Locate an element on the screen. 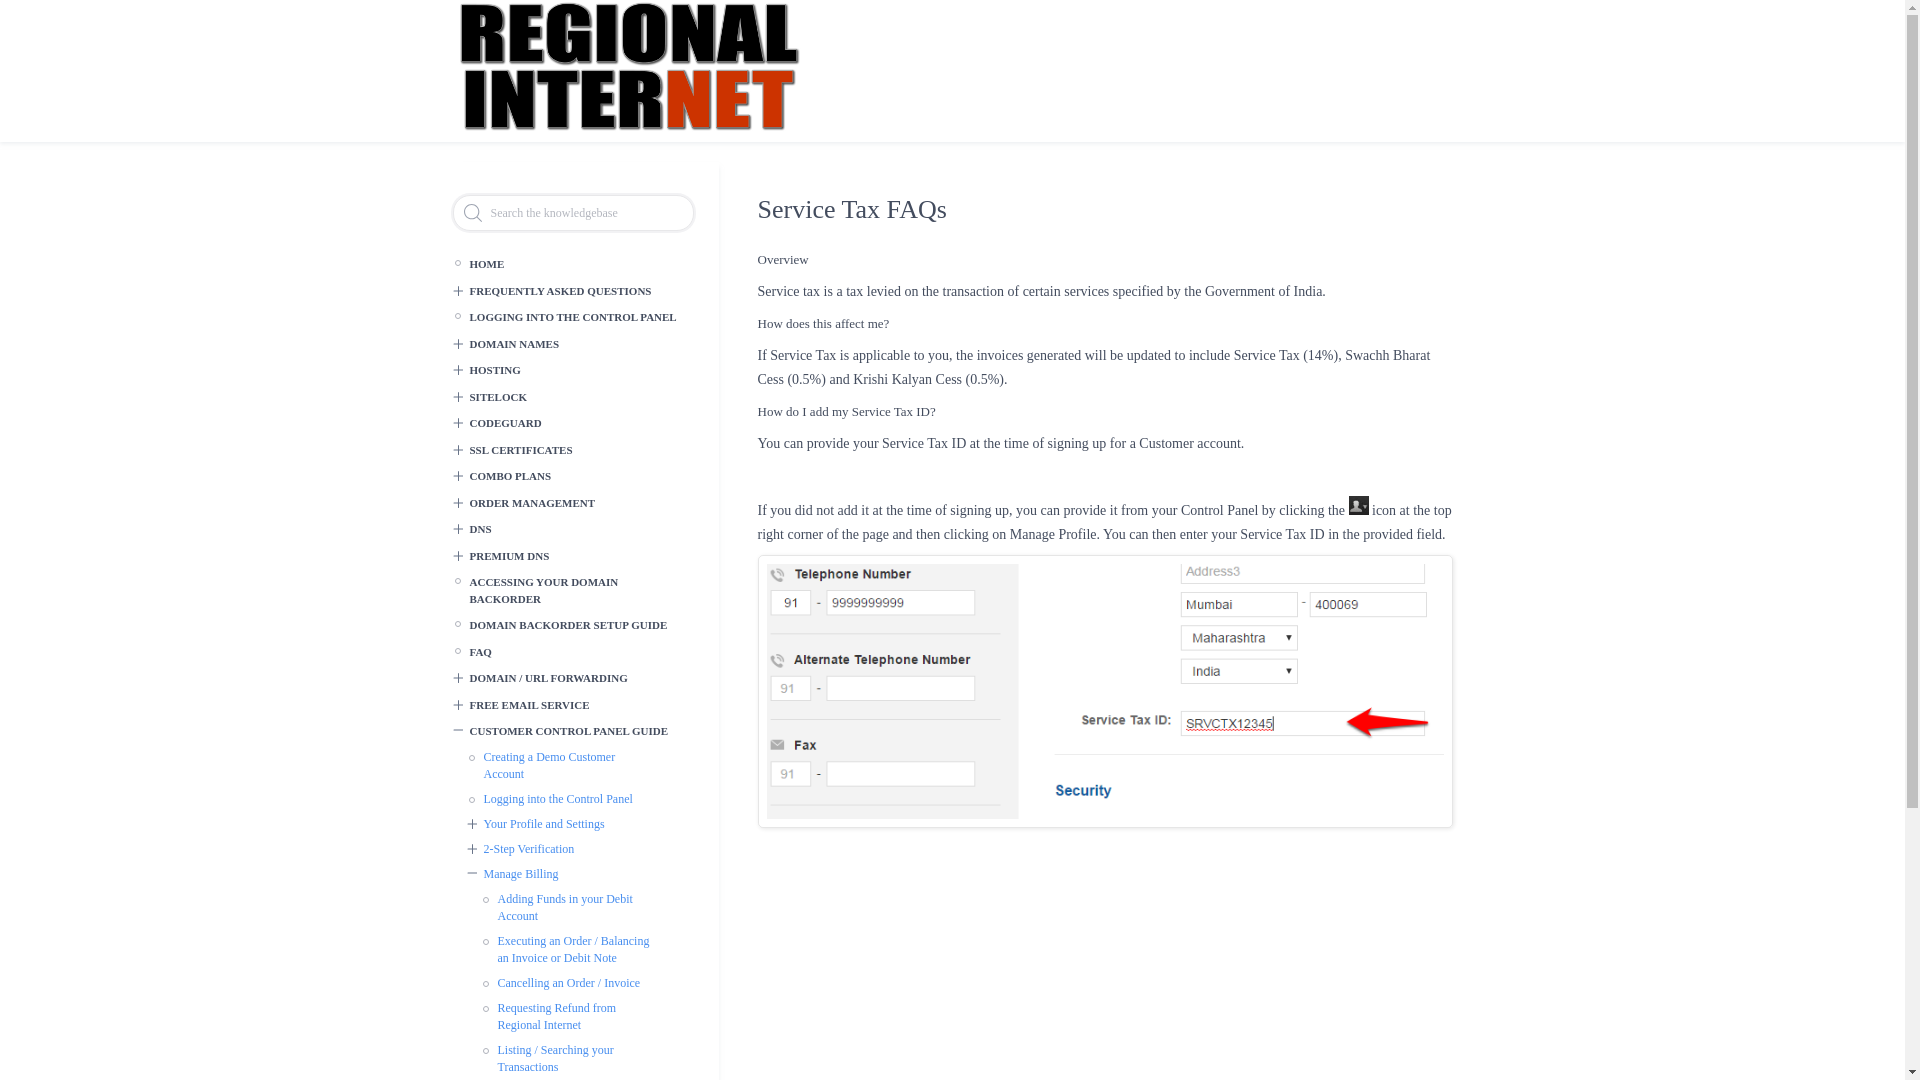 The height and width of the screenshot is (1080, 1920). FREQUENTLY ASKED QUESTIONS is located at coordinates (572, 290).